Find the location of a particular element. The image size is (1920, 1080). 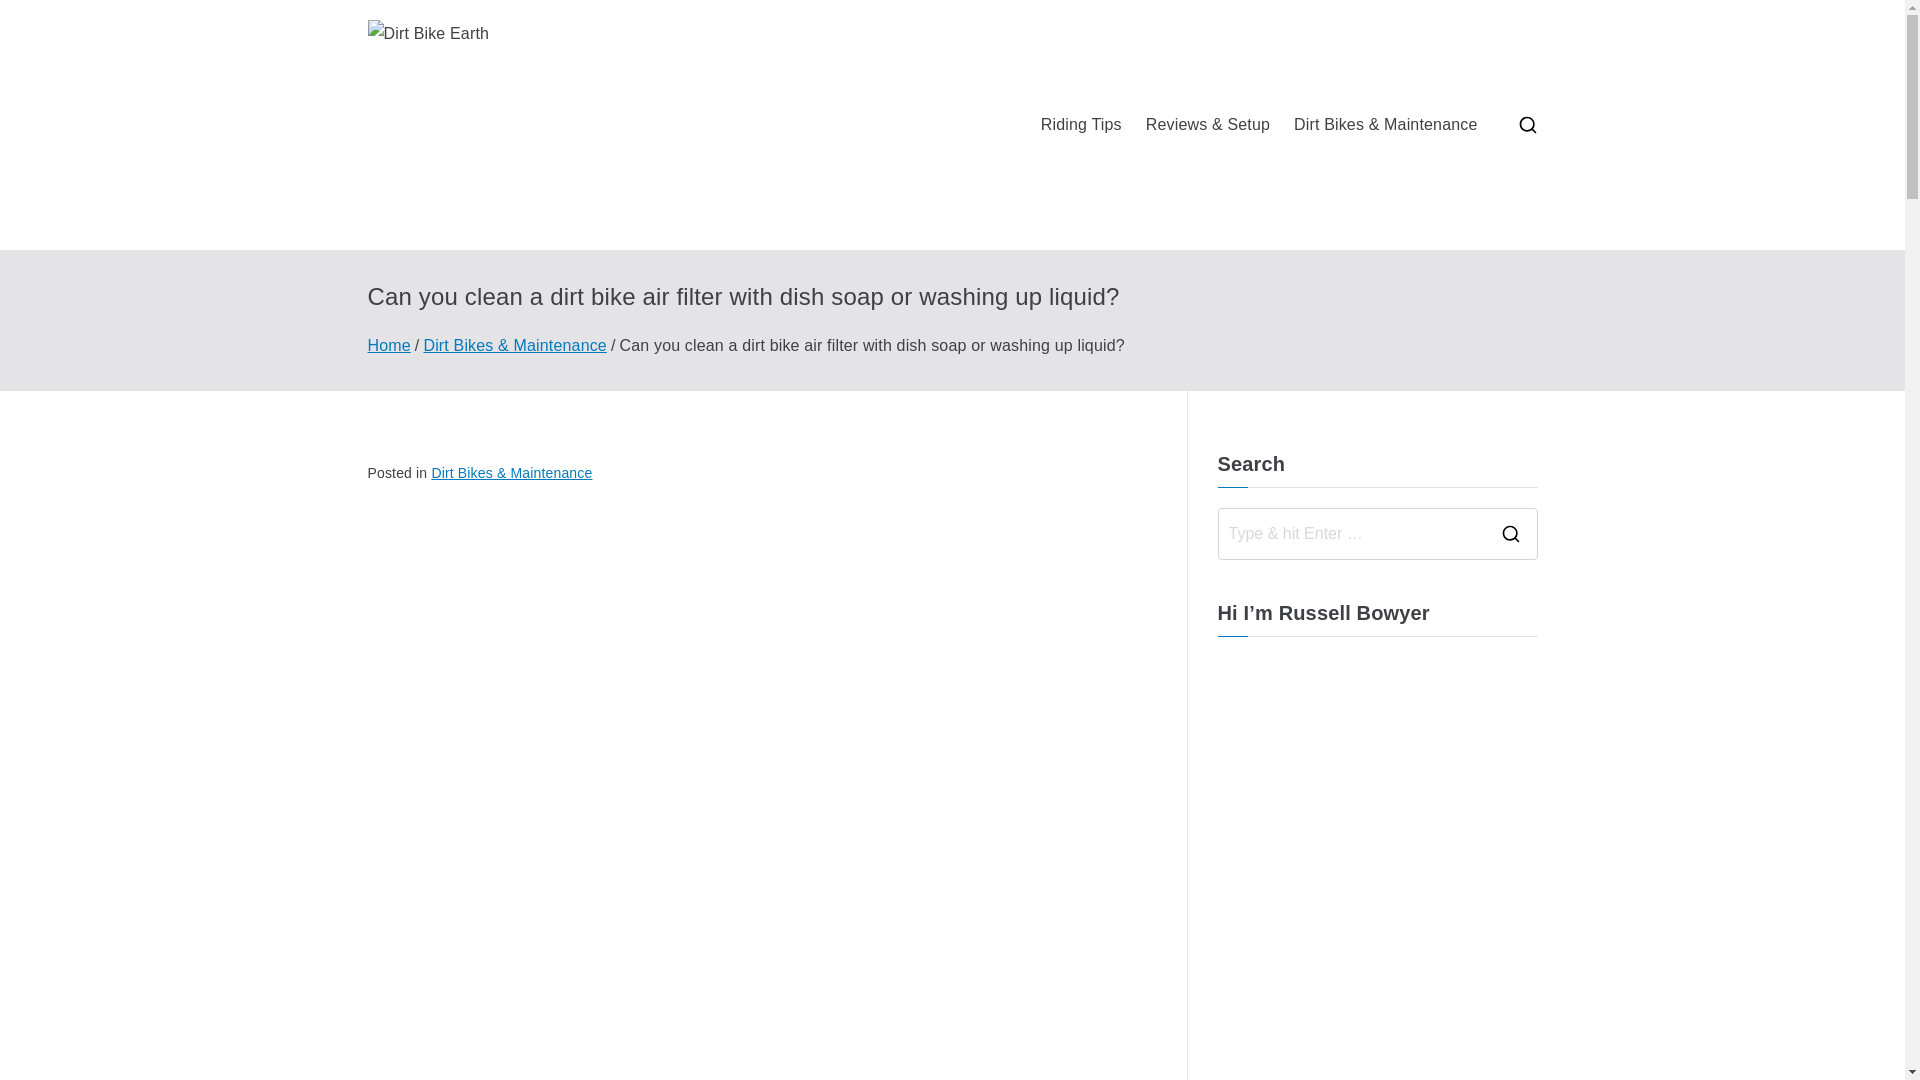

Riding Tips is located at coordinates (1080, 126).